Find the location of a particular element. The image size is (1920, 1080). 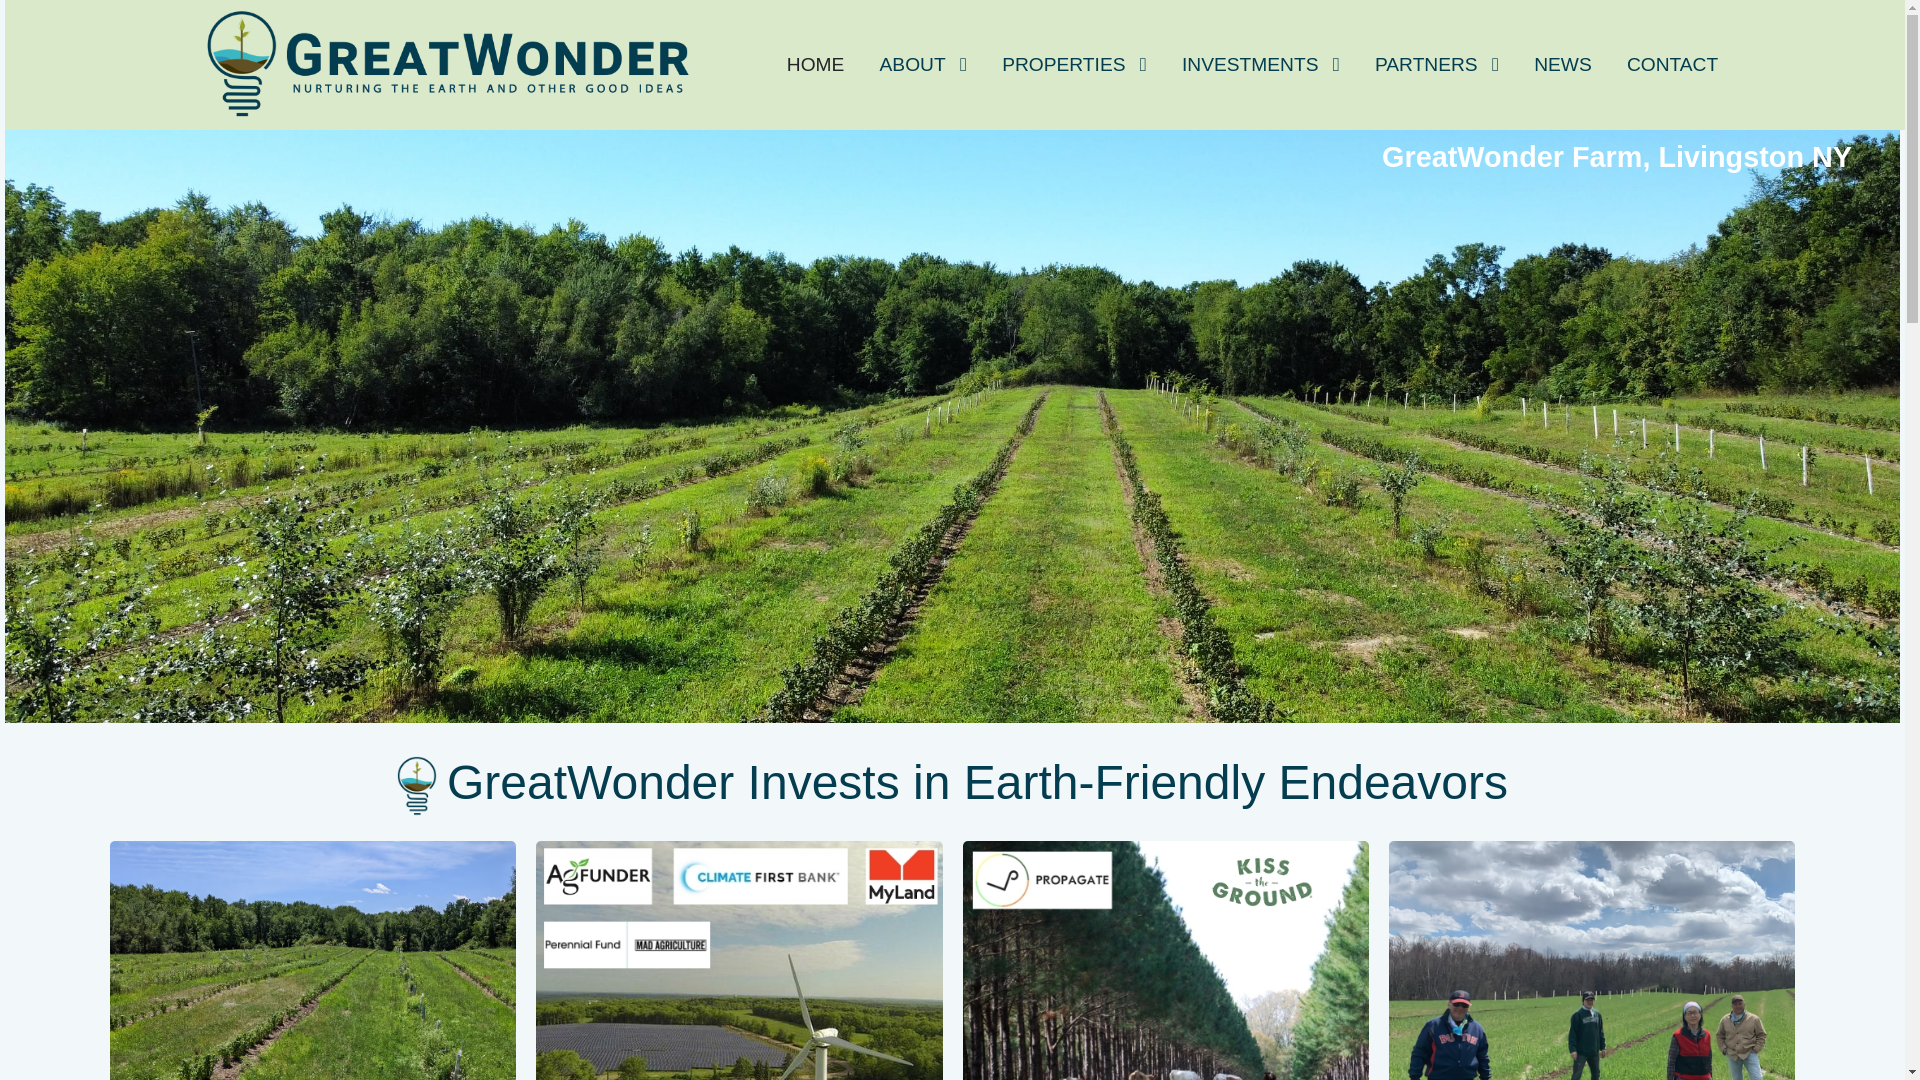

PARTNERS is located at coordinates (1436, 65).